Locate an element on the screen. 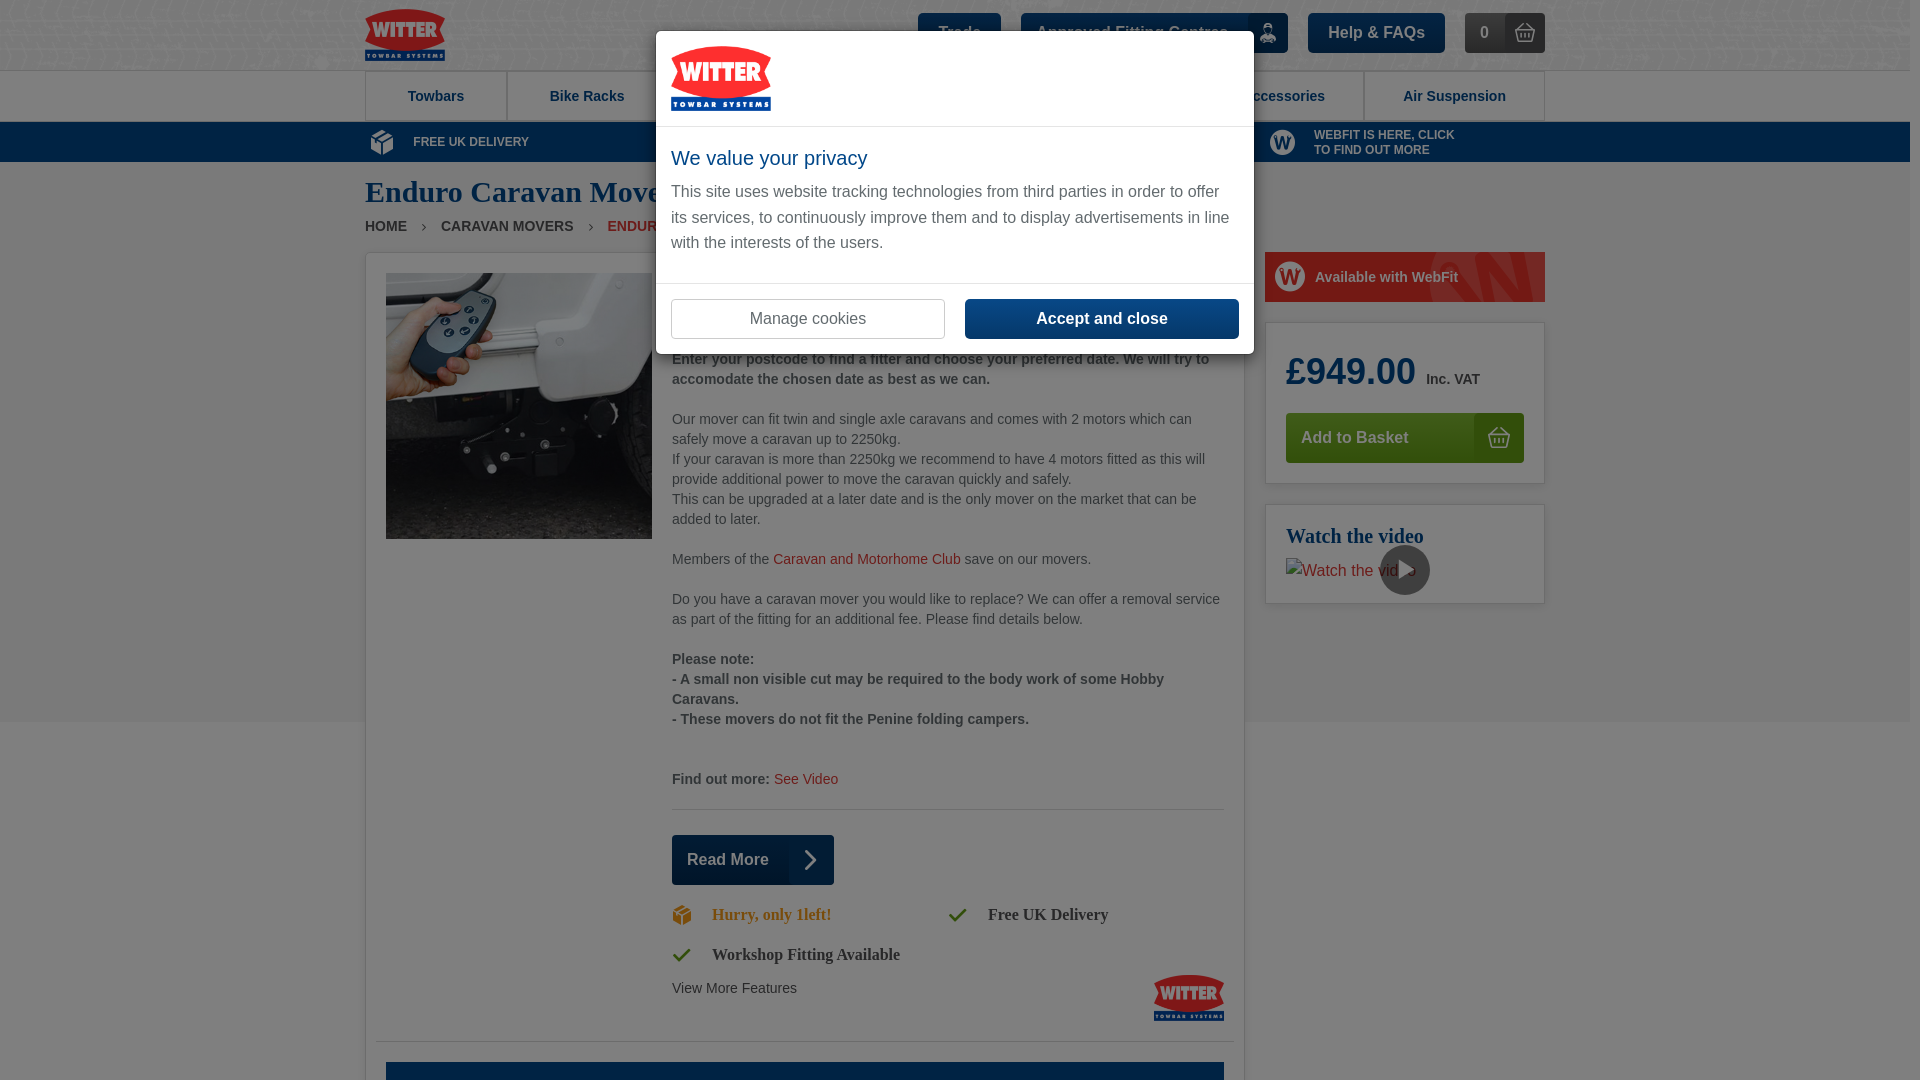 The height and width of the screenshot is (1080, 1920). 0 is located at coordinates (435, 96).